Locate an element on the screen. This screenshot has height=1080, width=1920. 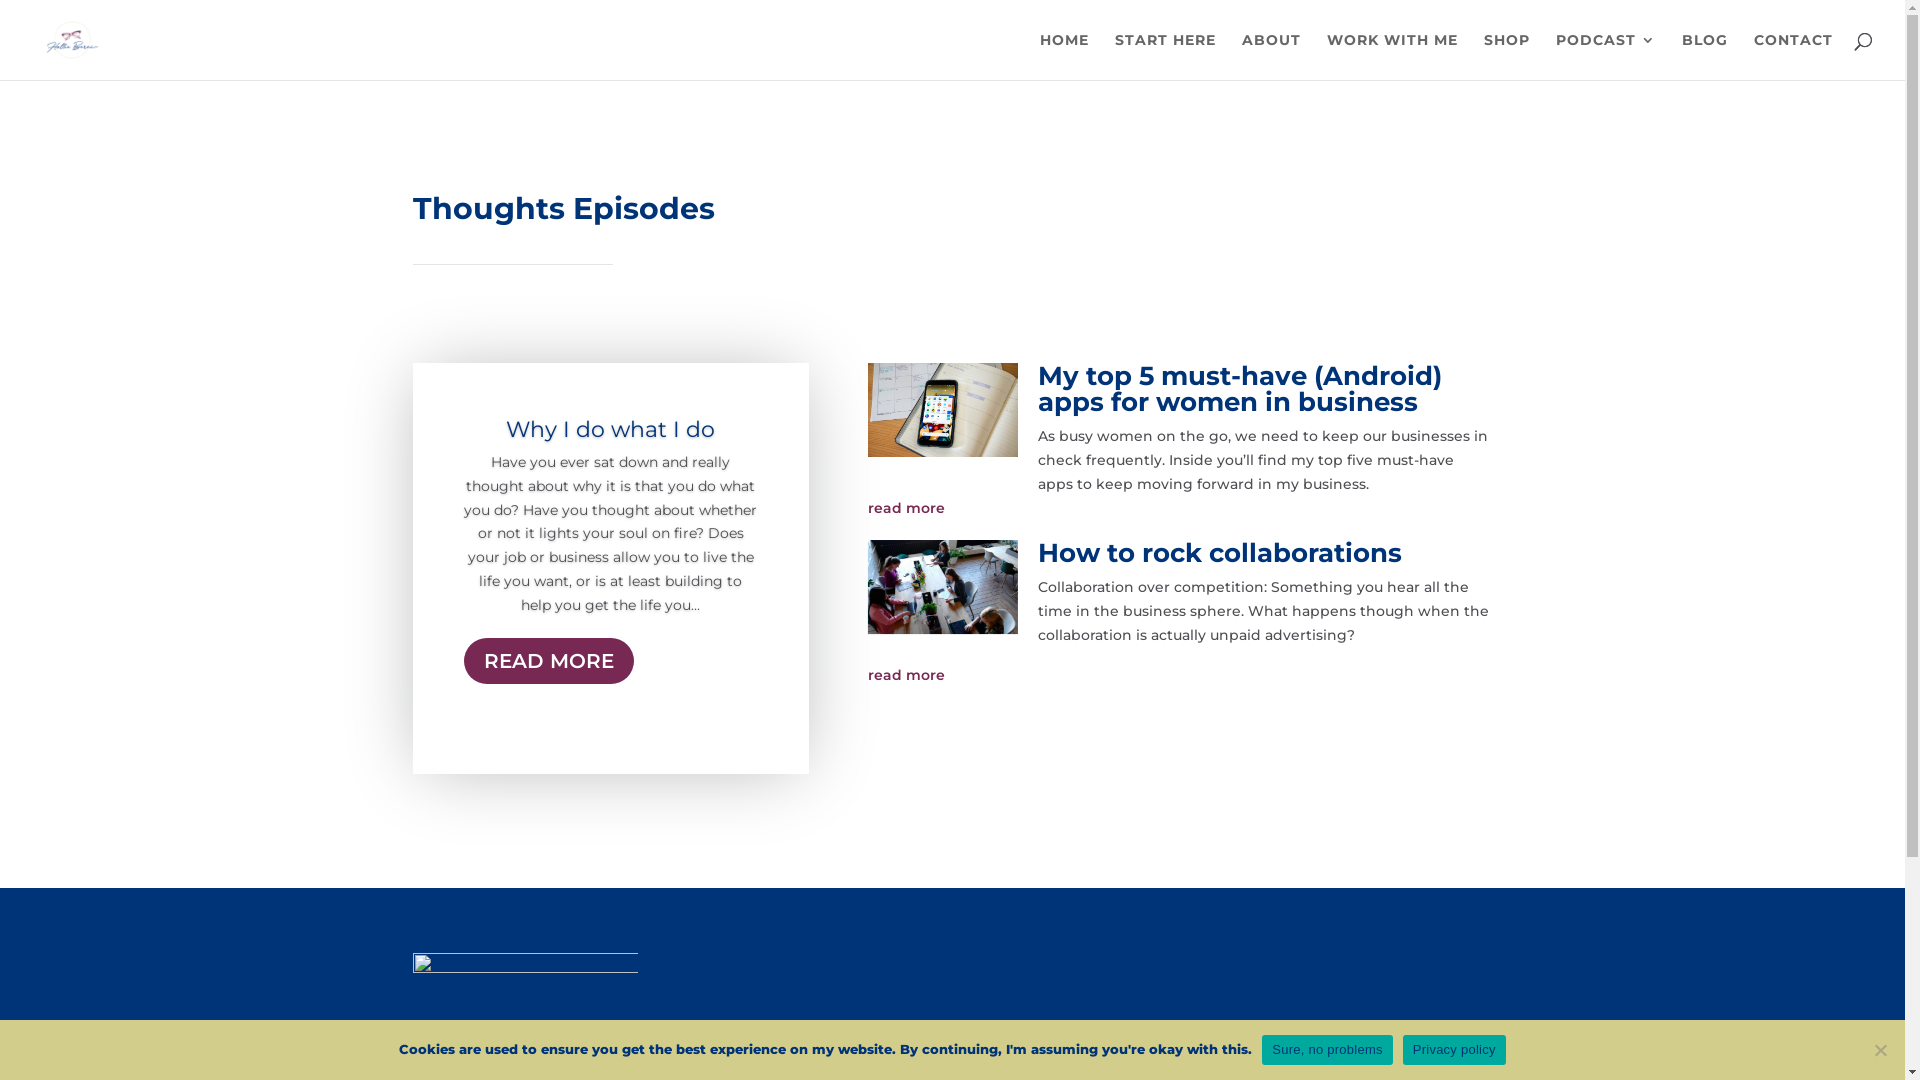
My top 5 must-have (Android) apps for women in business is located at coordinates (1240, 389).